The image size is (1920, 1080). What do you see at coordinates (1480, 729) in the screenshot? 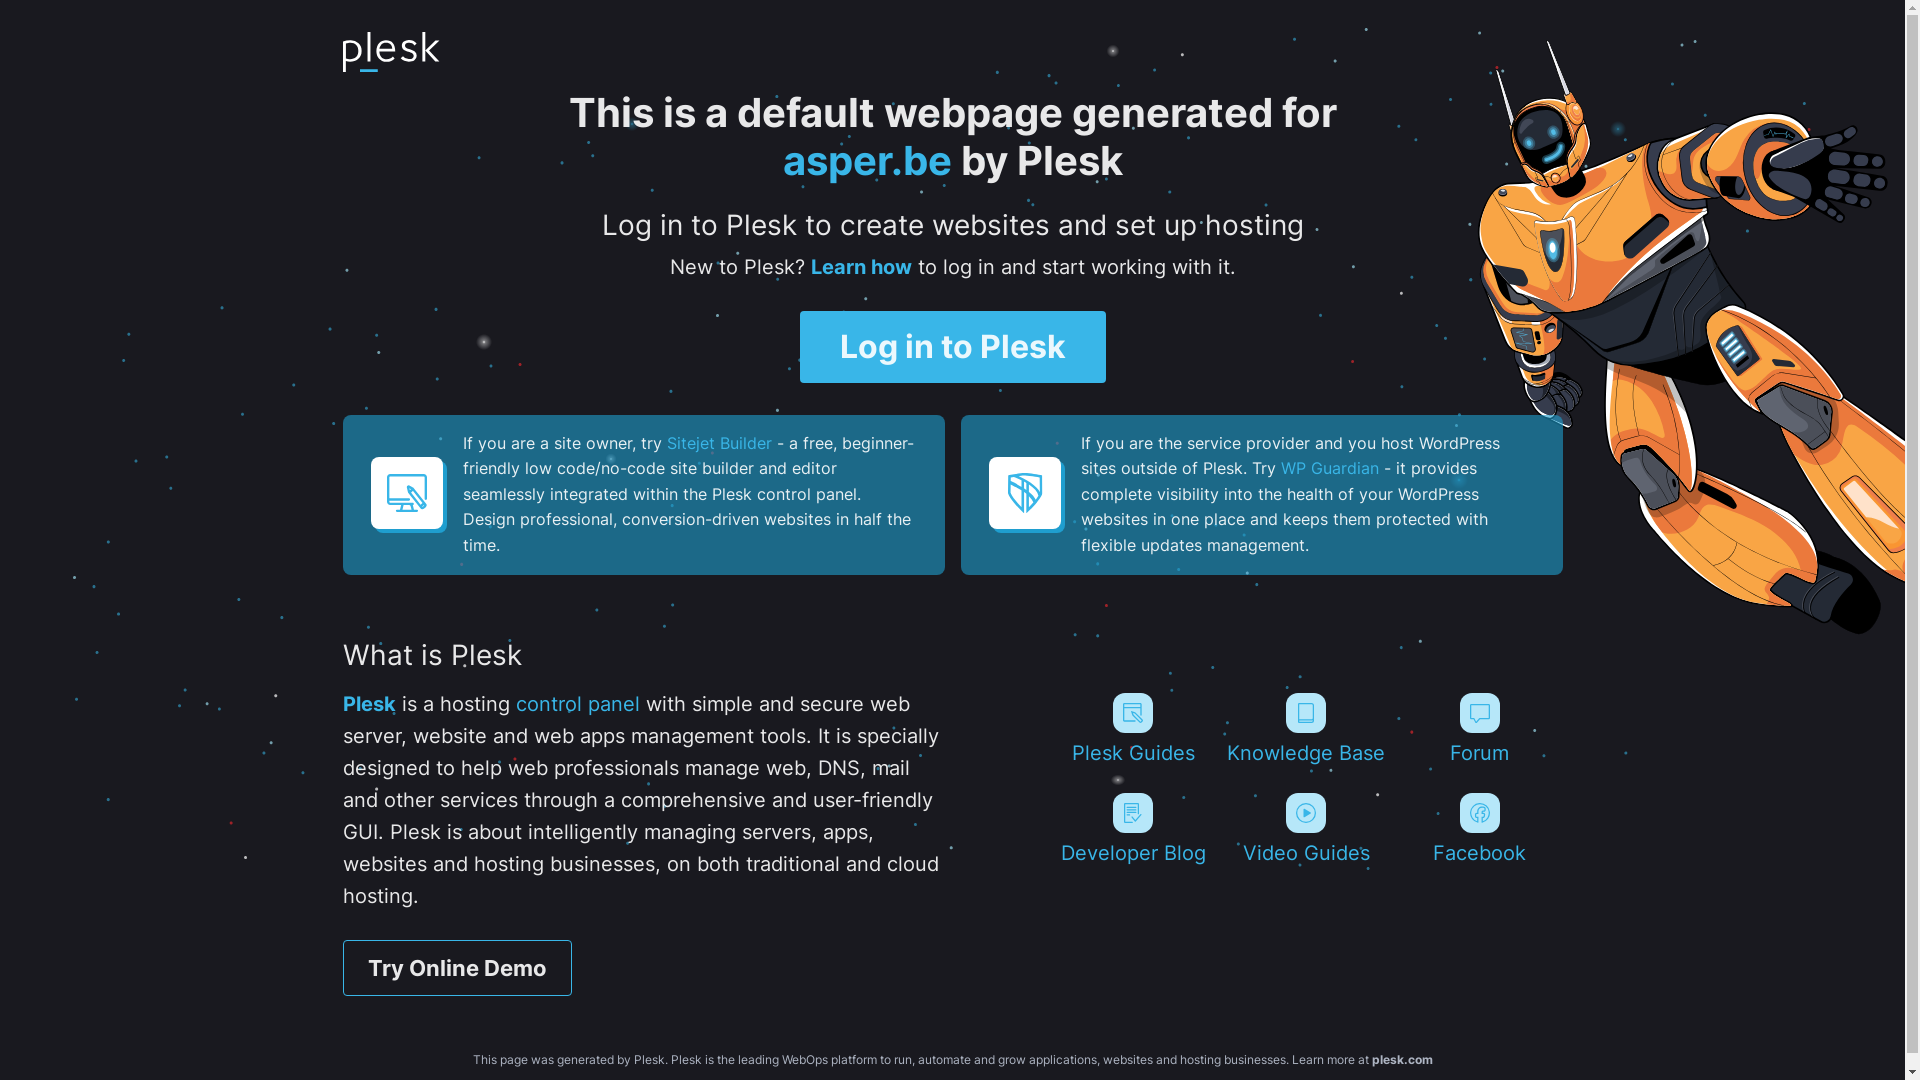
I see `Forum` at bounding box center [1480, 729].